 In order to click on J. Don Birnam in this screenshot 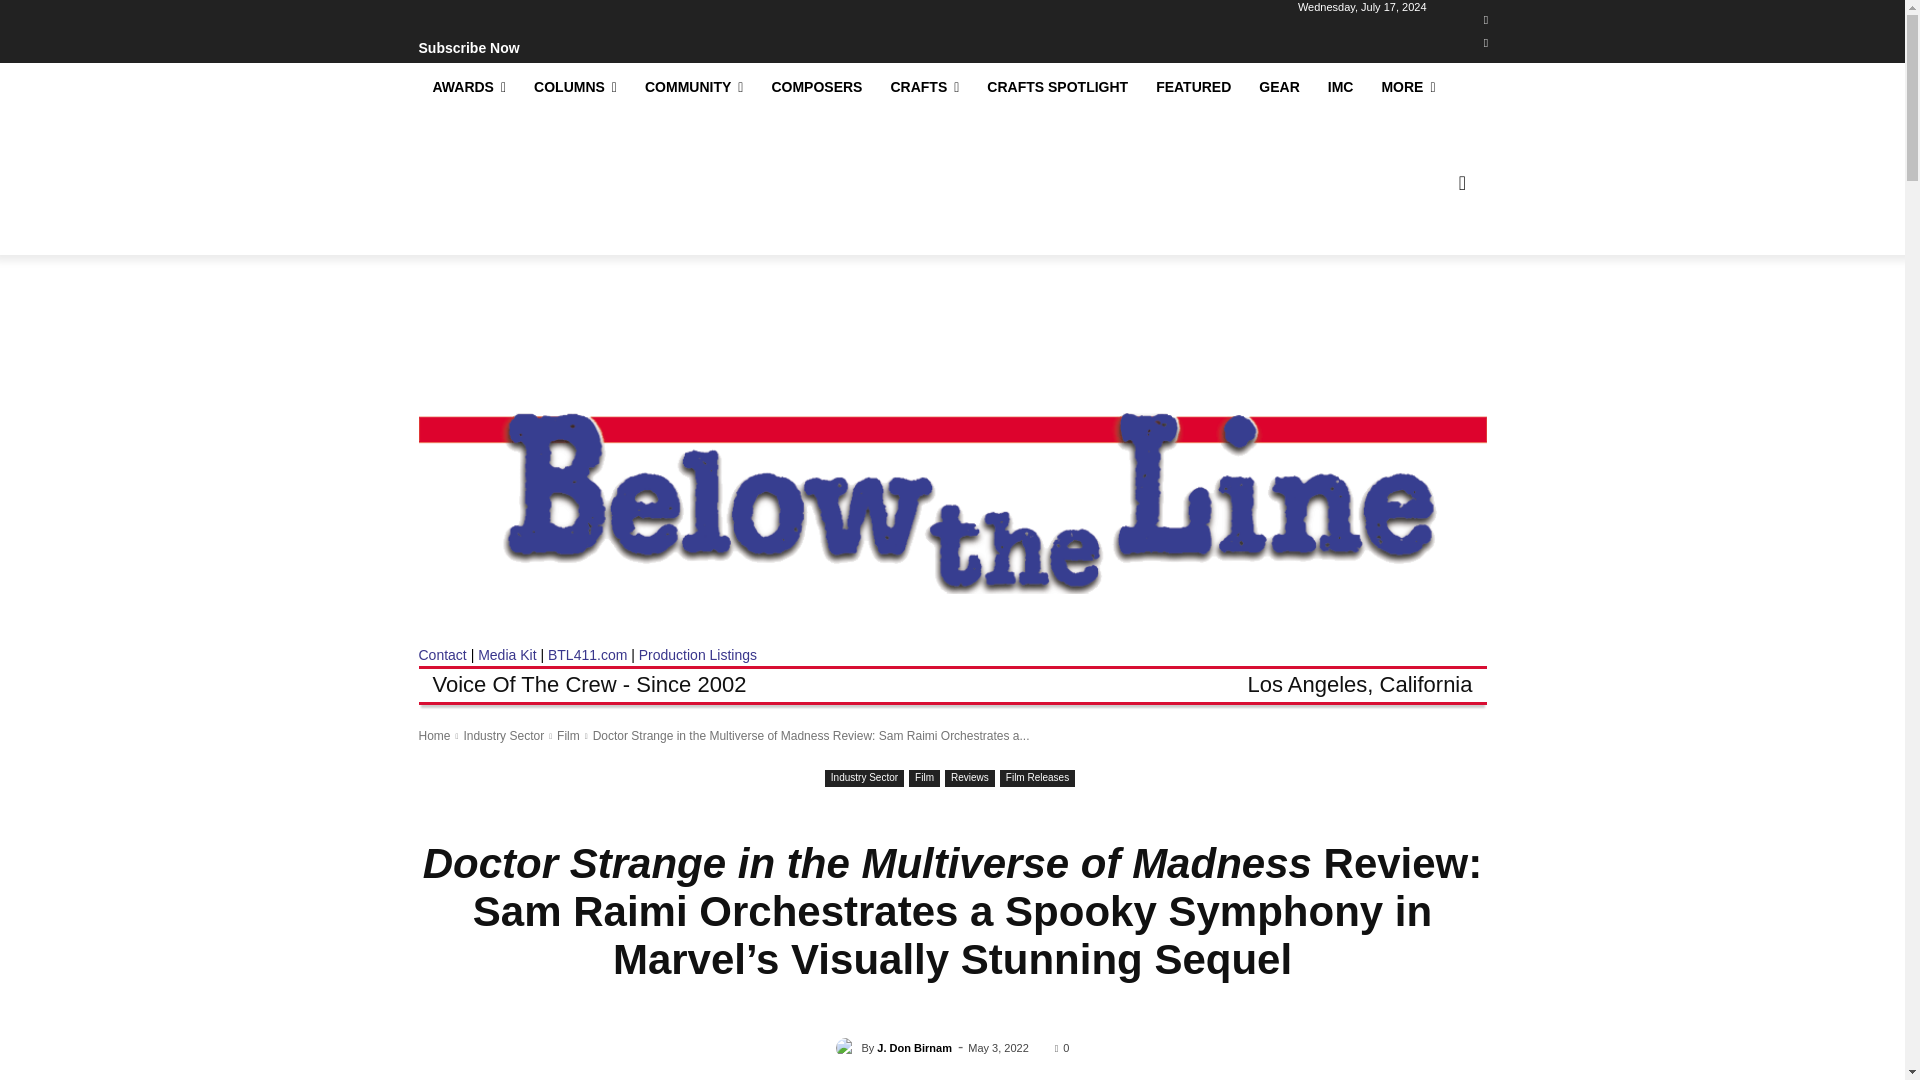, I will do `click(848, 1048)`.